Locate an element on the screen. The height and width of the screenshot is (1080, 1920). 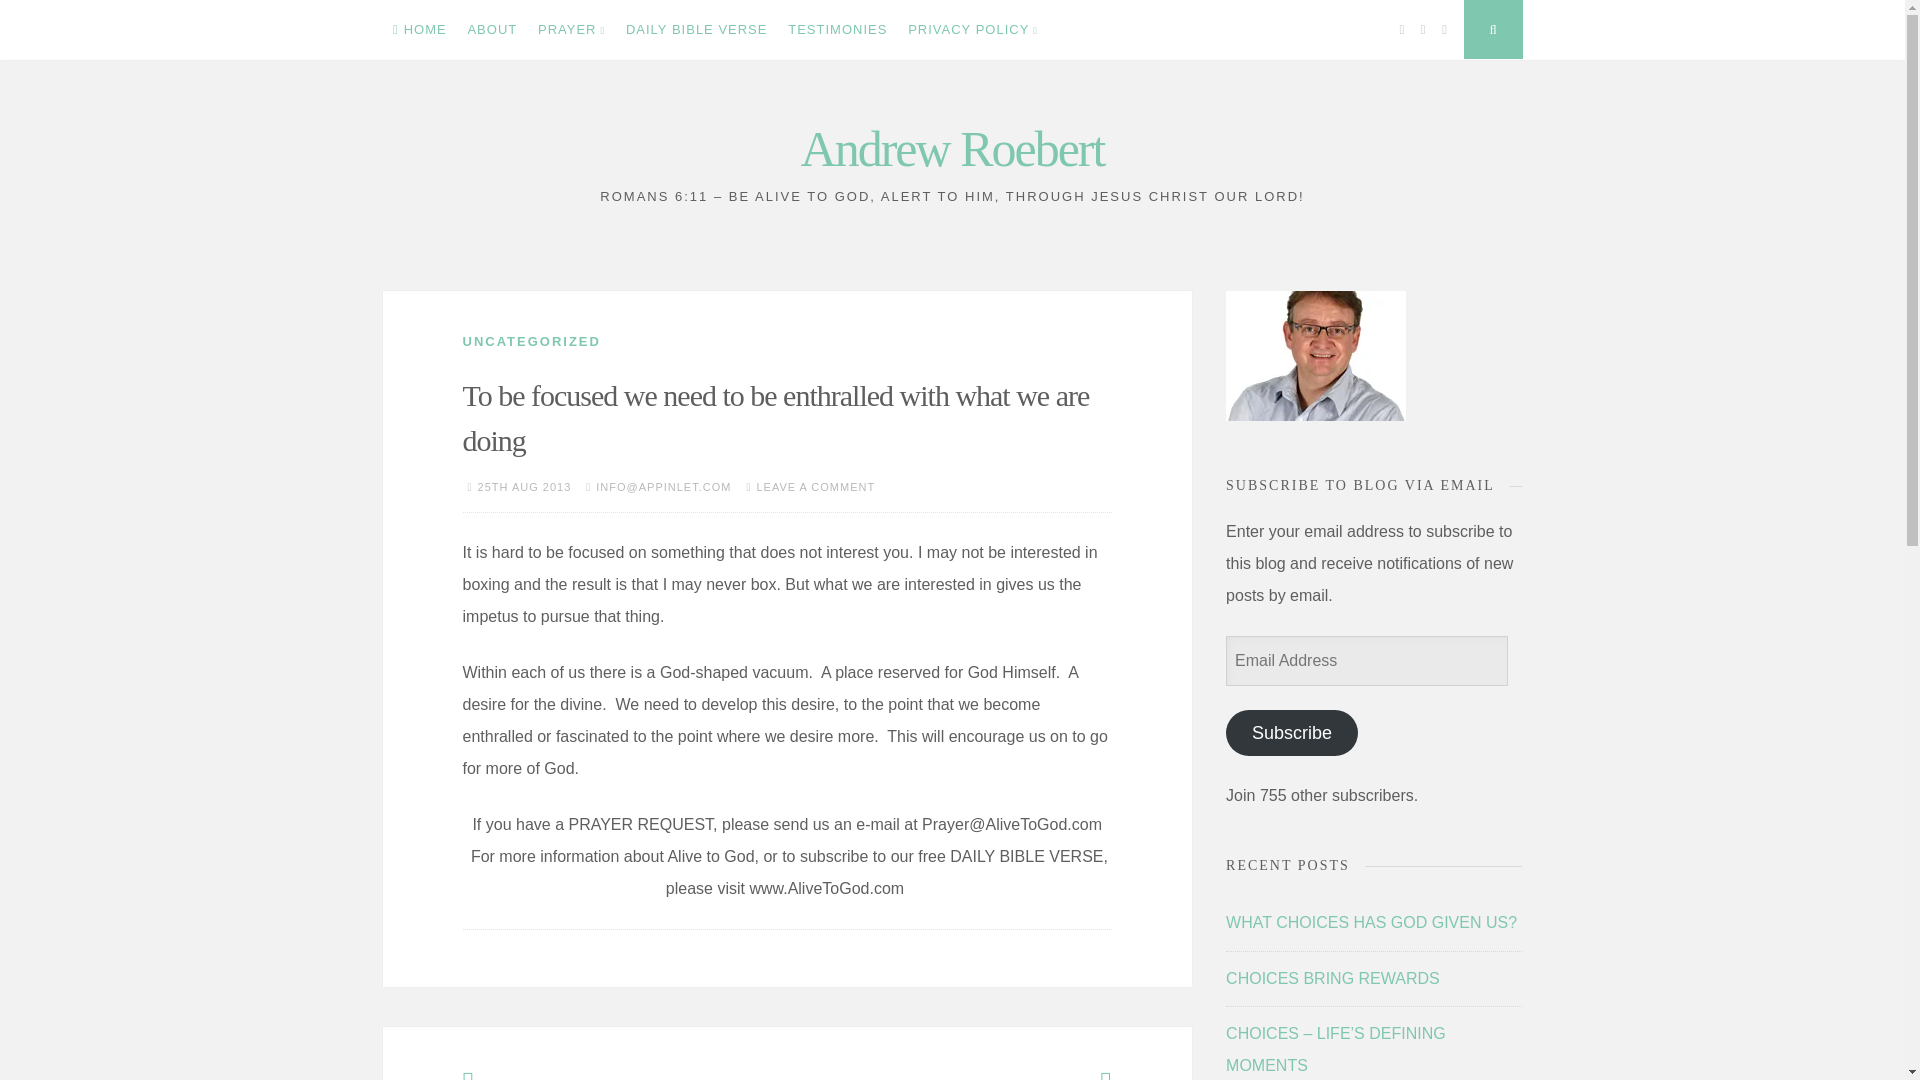
DAILY BIBLE VERSE is located at coordinates (696, 30).